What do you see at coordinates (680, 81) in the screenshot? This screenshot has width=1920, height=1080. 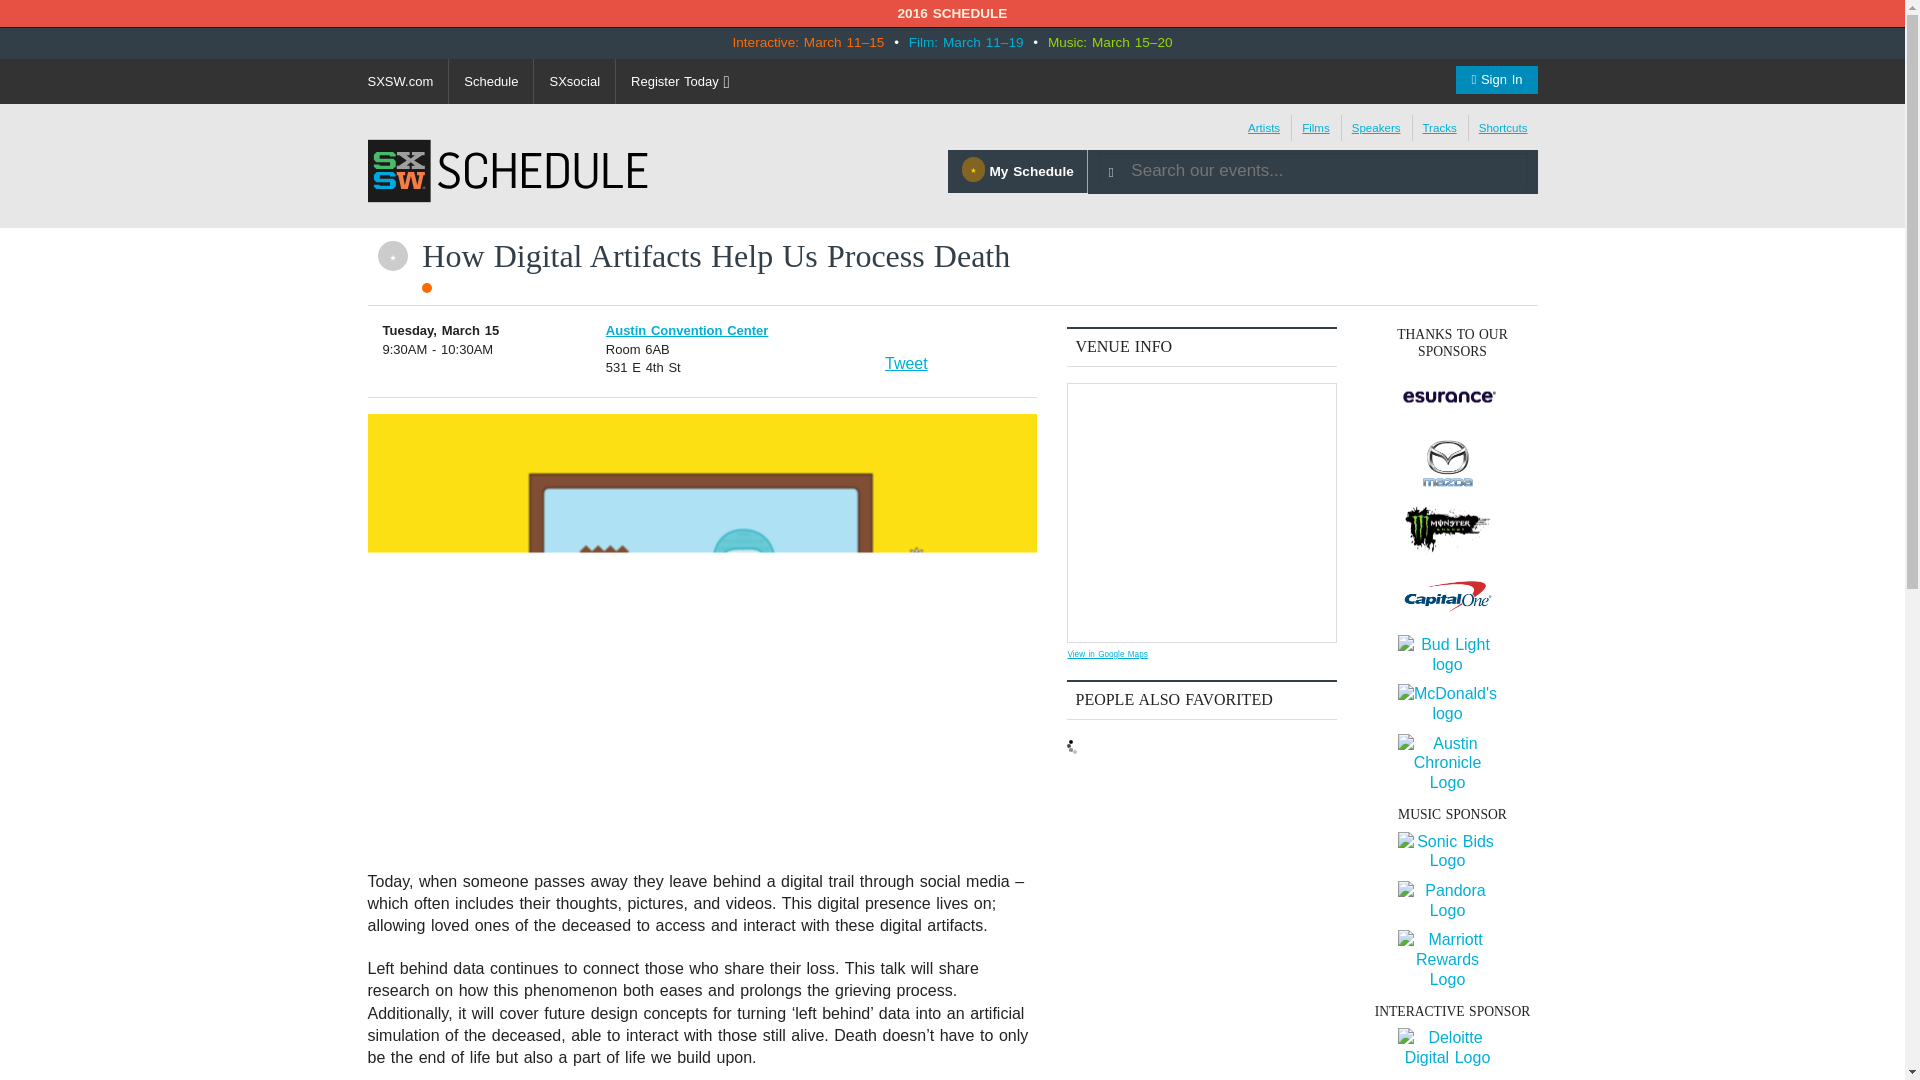 I see `Register Today` at bounding box center [680, 81].